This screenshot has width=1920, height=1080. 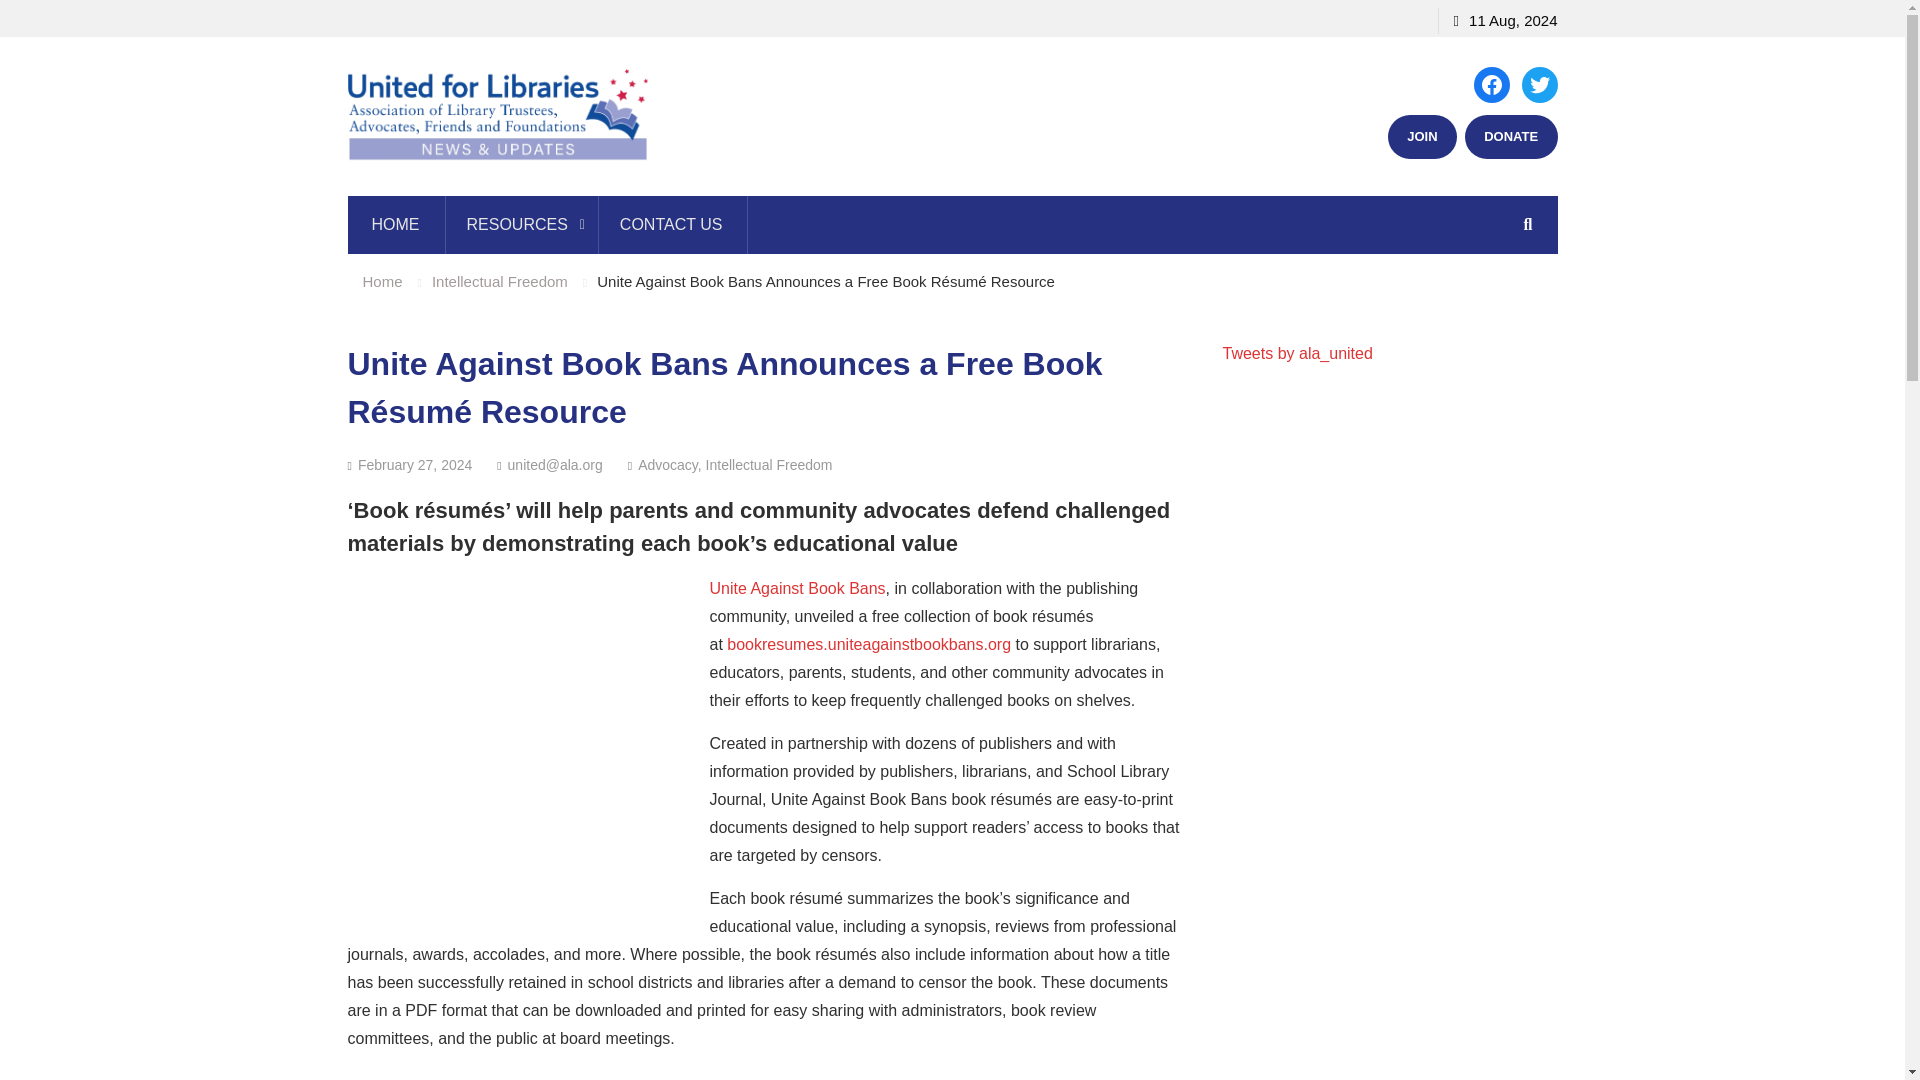 What do you see at coordinates (668, 464) in the screenshot?
I see `Advocacy` at bounding box center [668, 464].